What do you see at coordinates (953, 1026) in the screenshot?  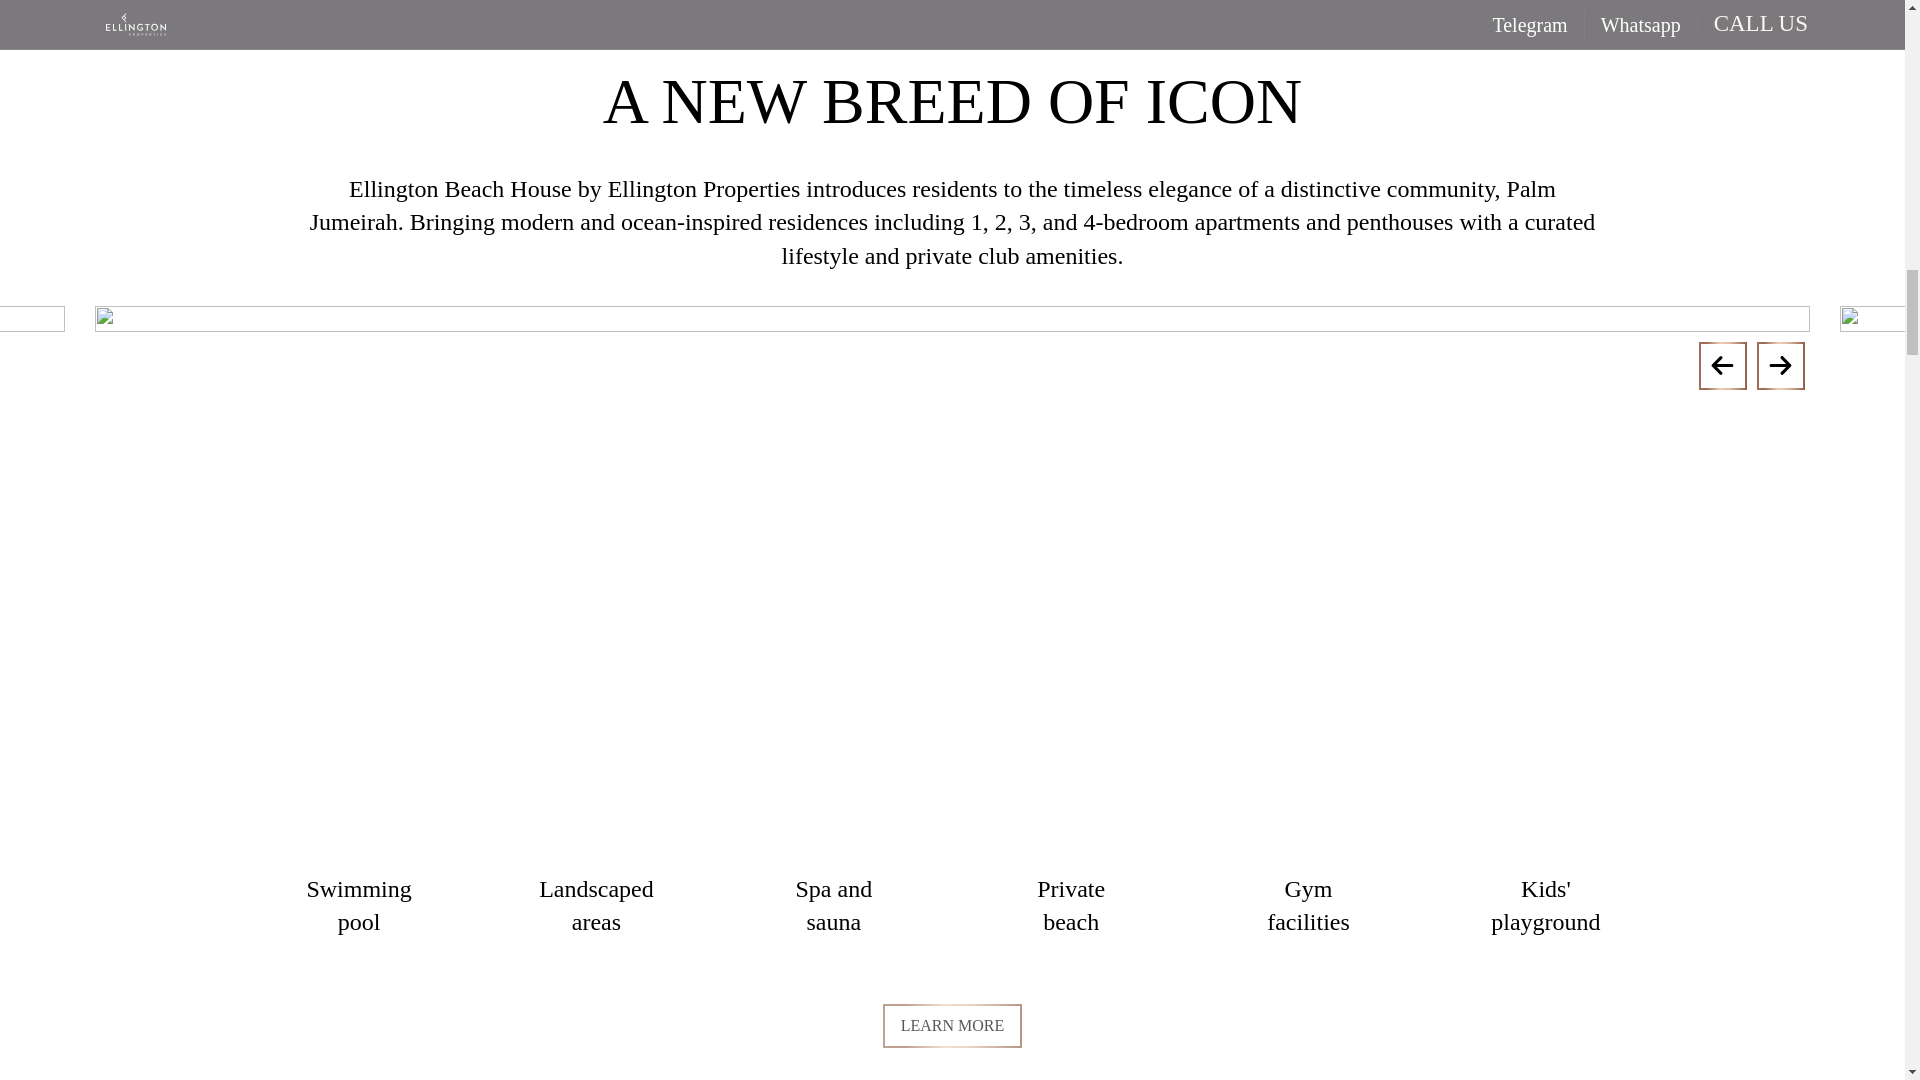 I see `LEARN MORE` at bounding box center [953, 1026].